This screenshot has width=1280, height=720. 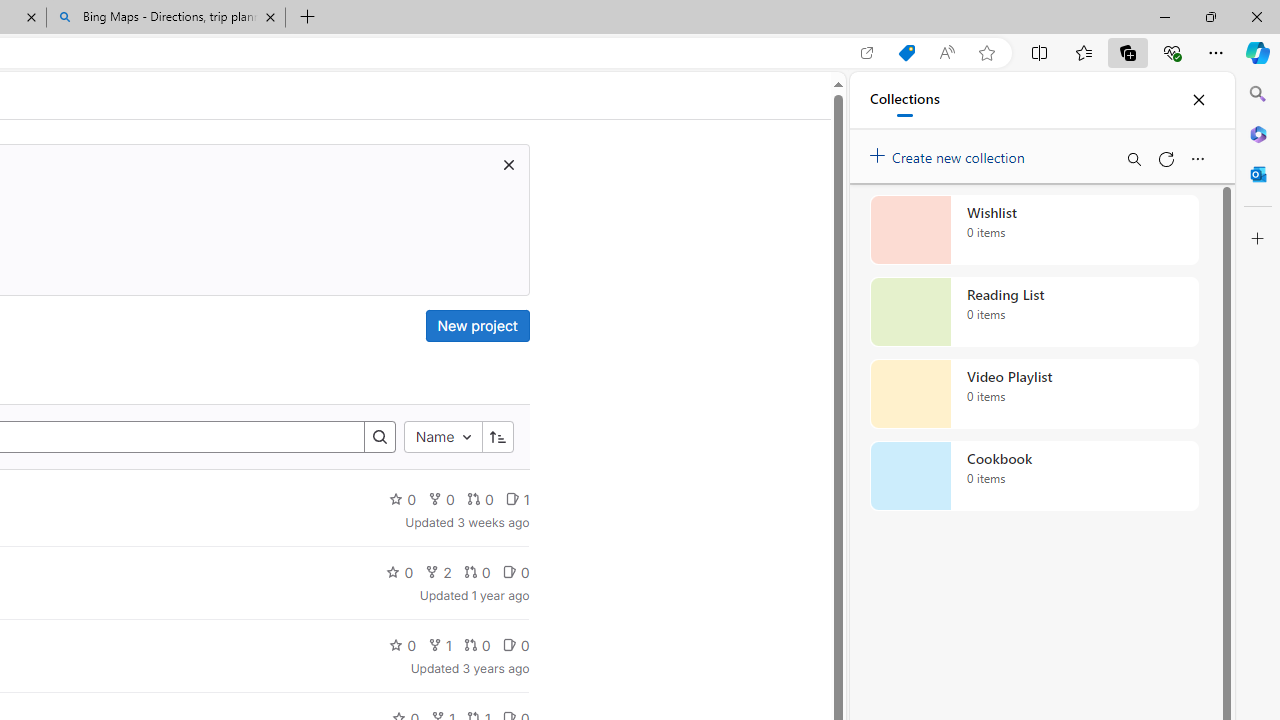 I want to click on More options menu, so click(x=1197, y=158).